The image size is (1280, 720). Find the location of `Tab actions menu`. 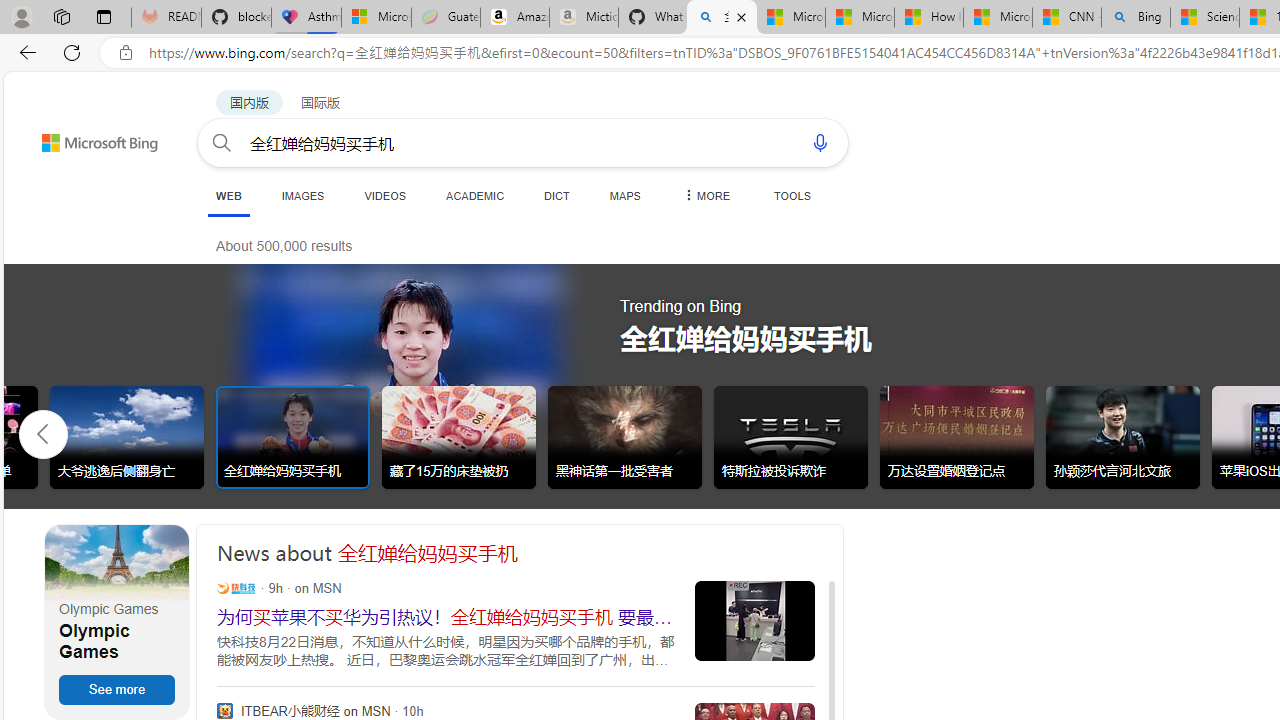

Tab actions menu is located at coordinates (104, 16).